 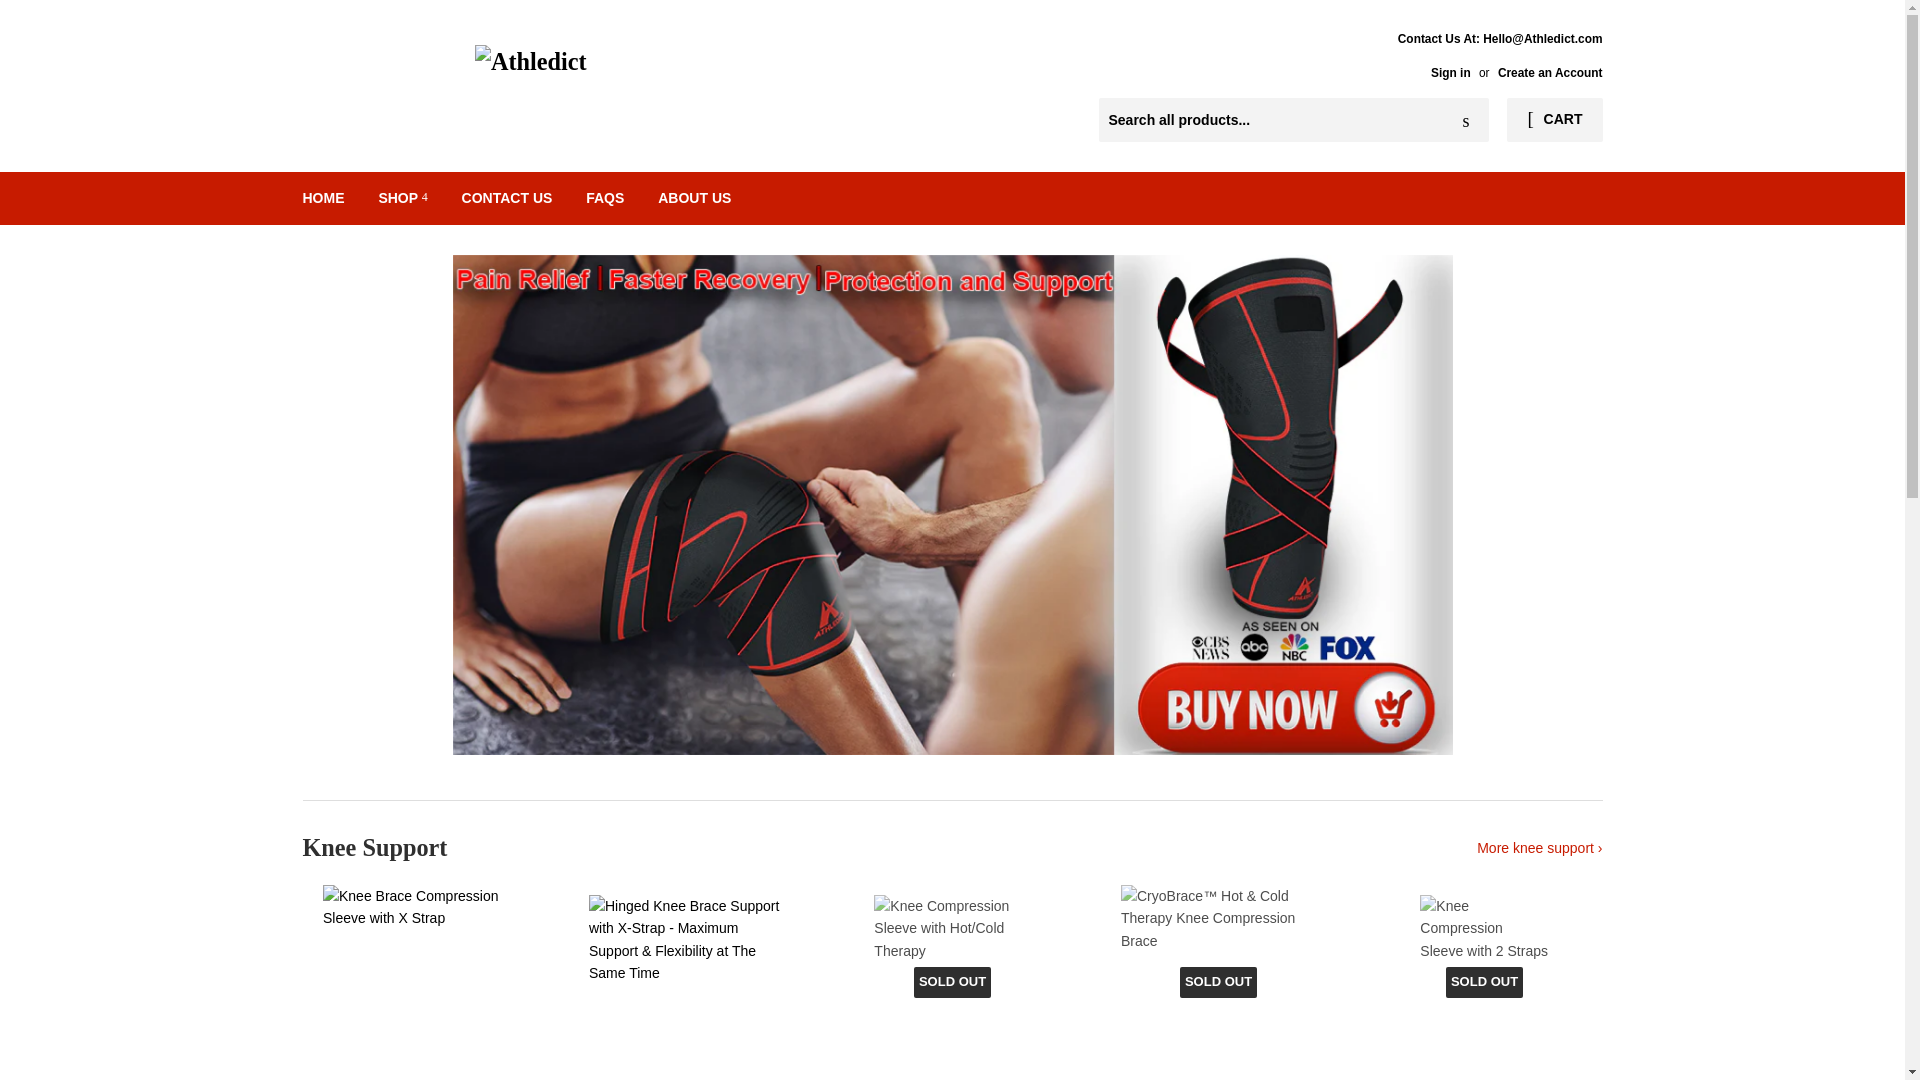 I want to click on HOME, so click(x=324, y=197).